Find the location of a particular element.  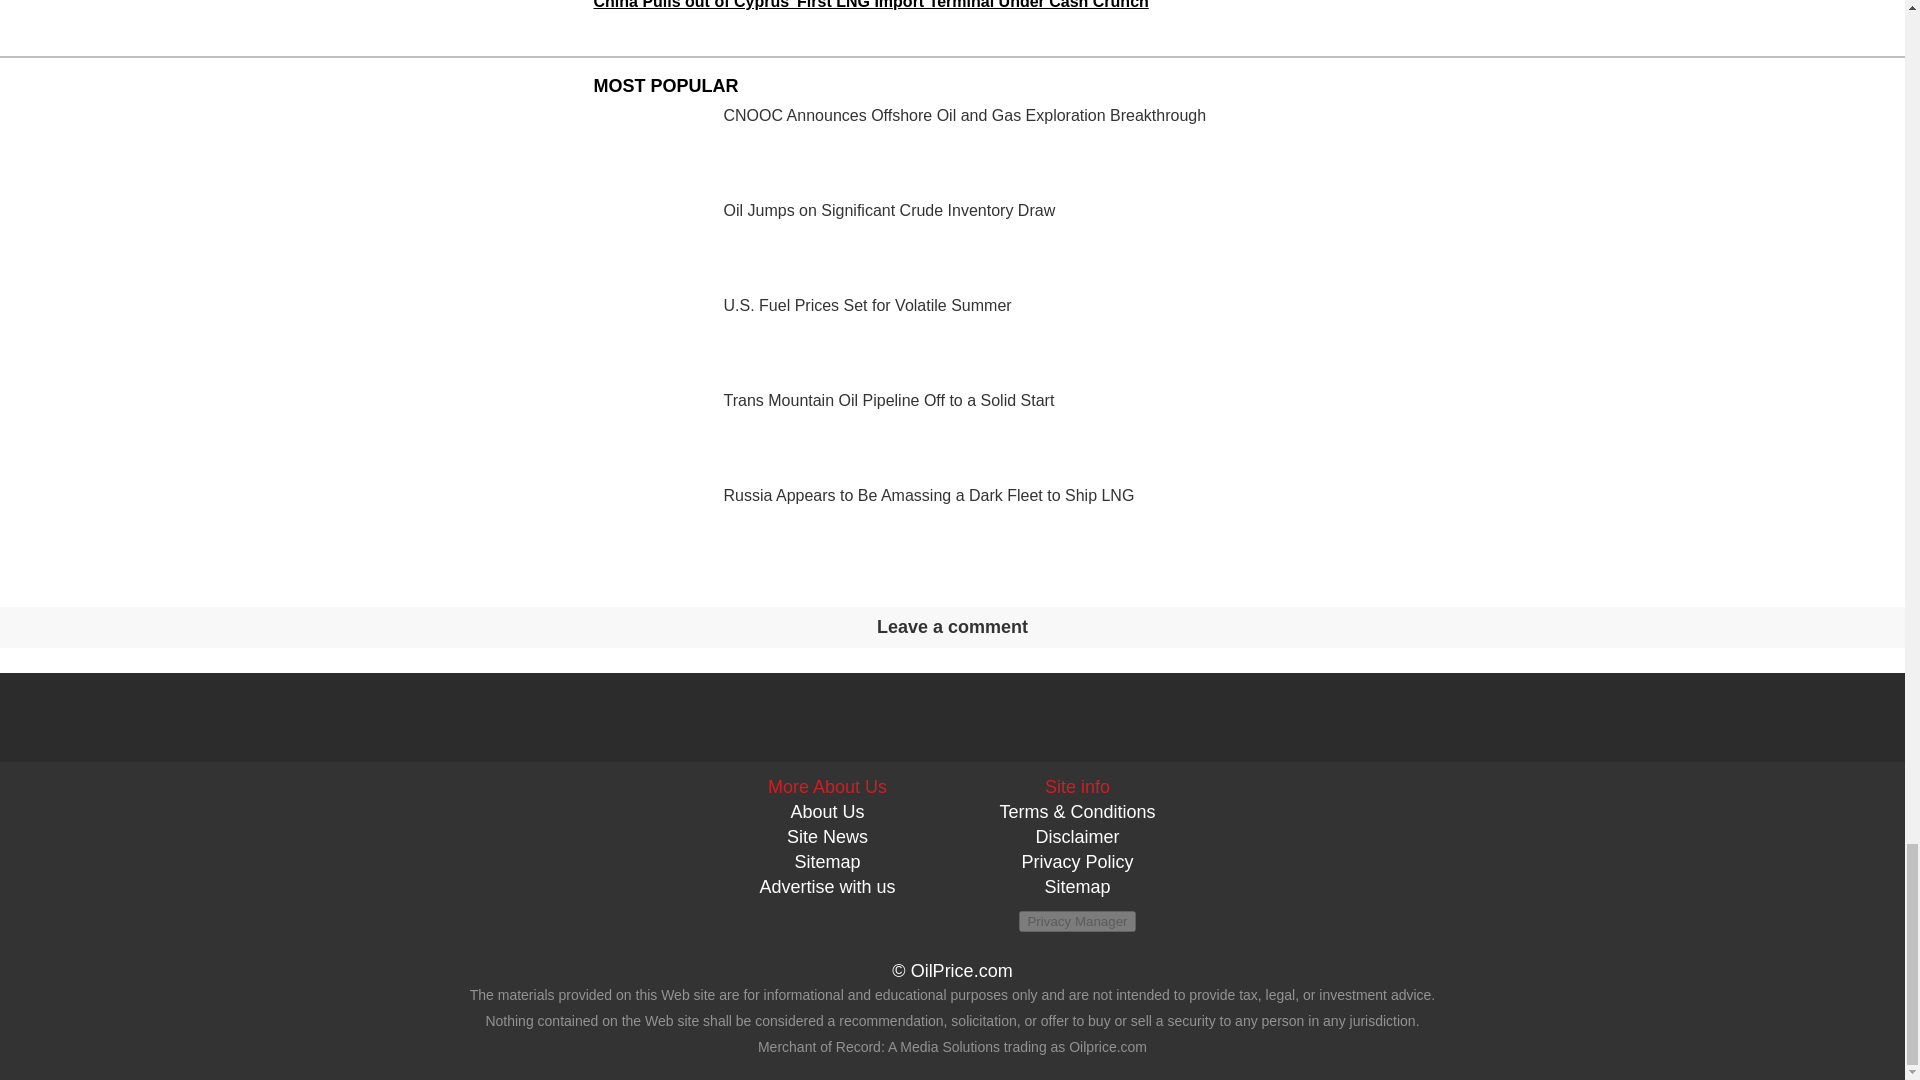

Trans Mountain Oil Pipeline Off to a Solid Start is located at coordinates (952, 434).